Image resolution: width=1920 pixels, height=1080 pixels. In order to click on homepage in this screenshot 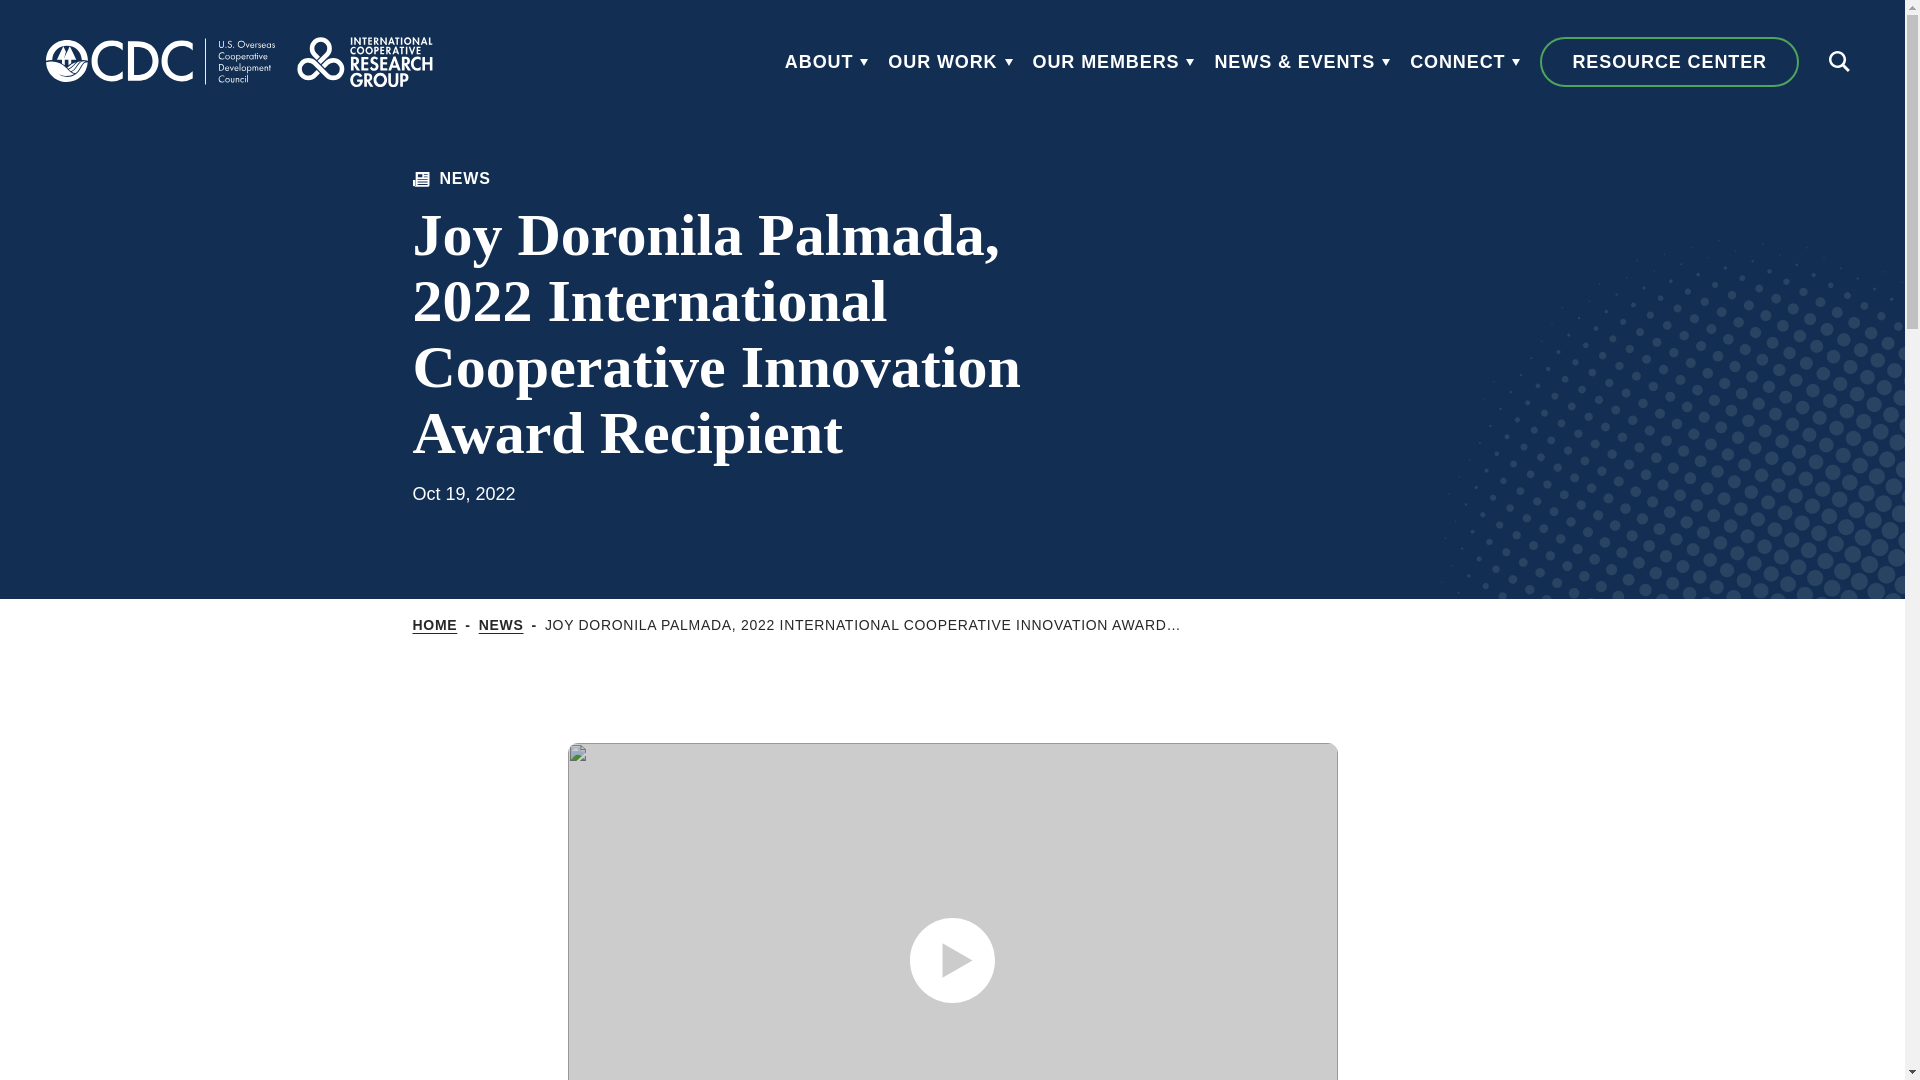, I will do `click(160, 62)`.